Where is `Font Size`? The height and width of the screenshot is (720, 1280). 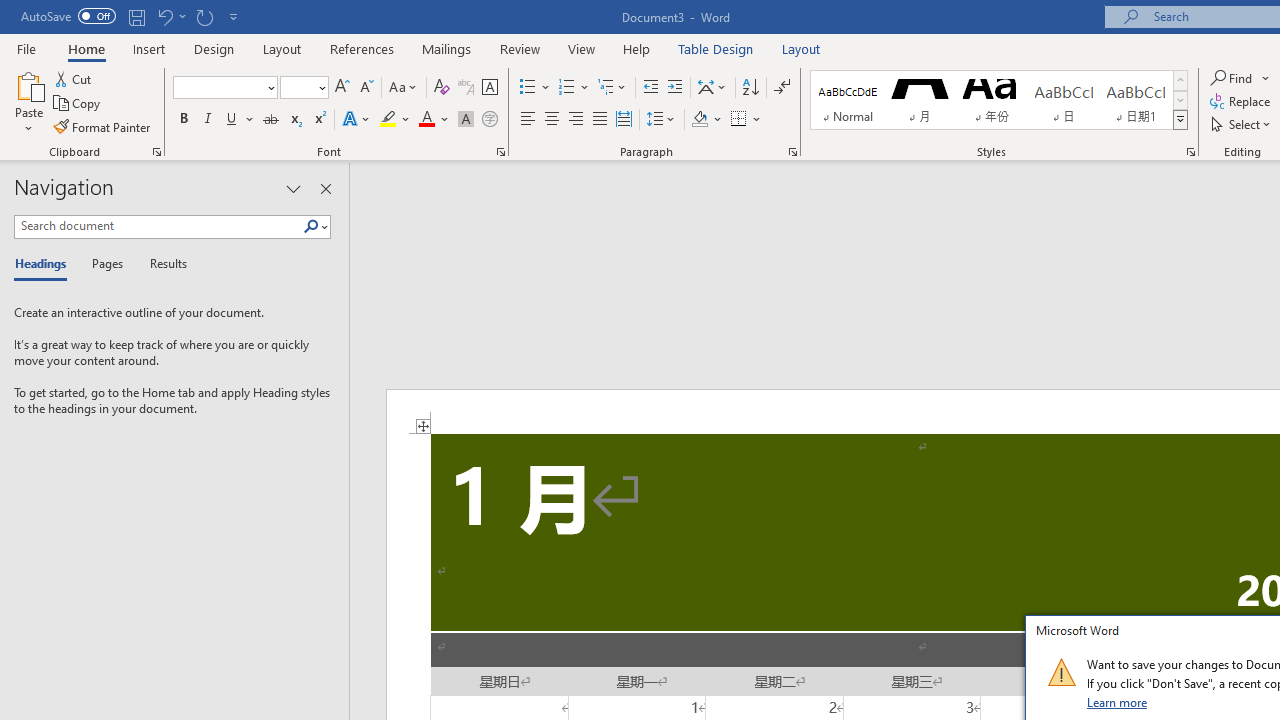 Font Size is located at coordinates (298, 87).